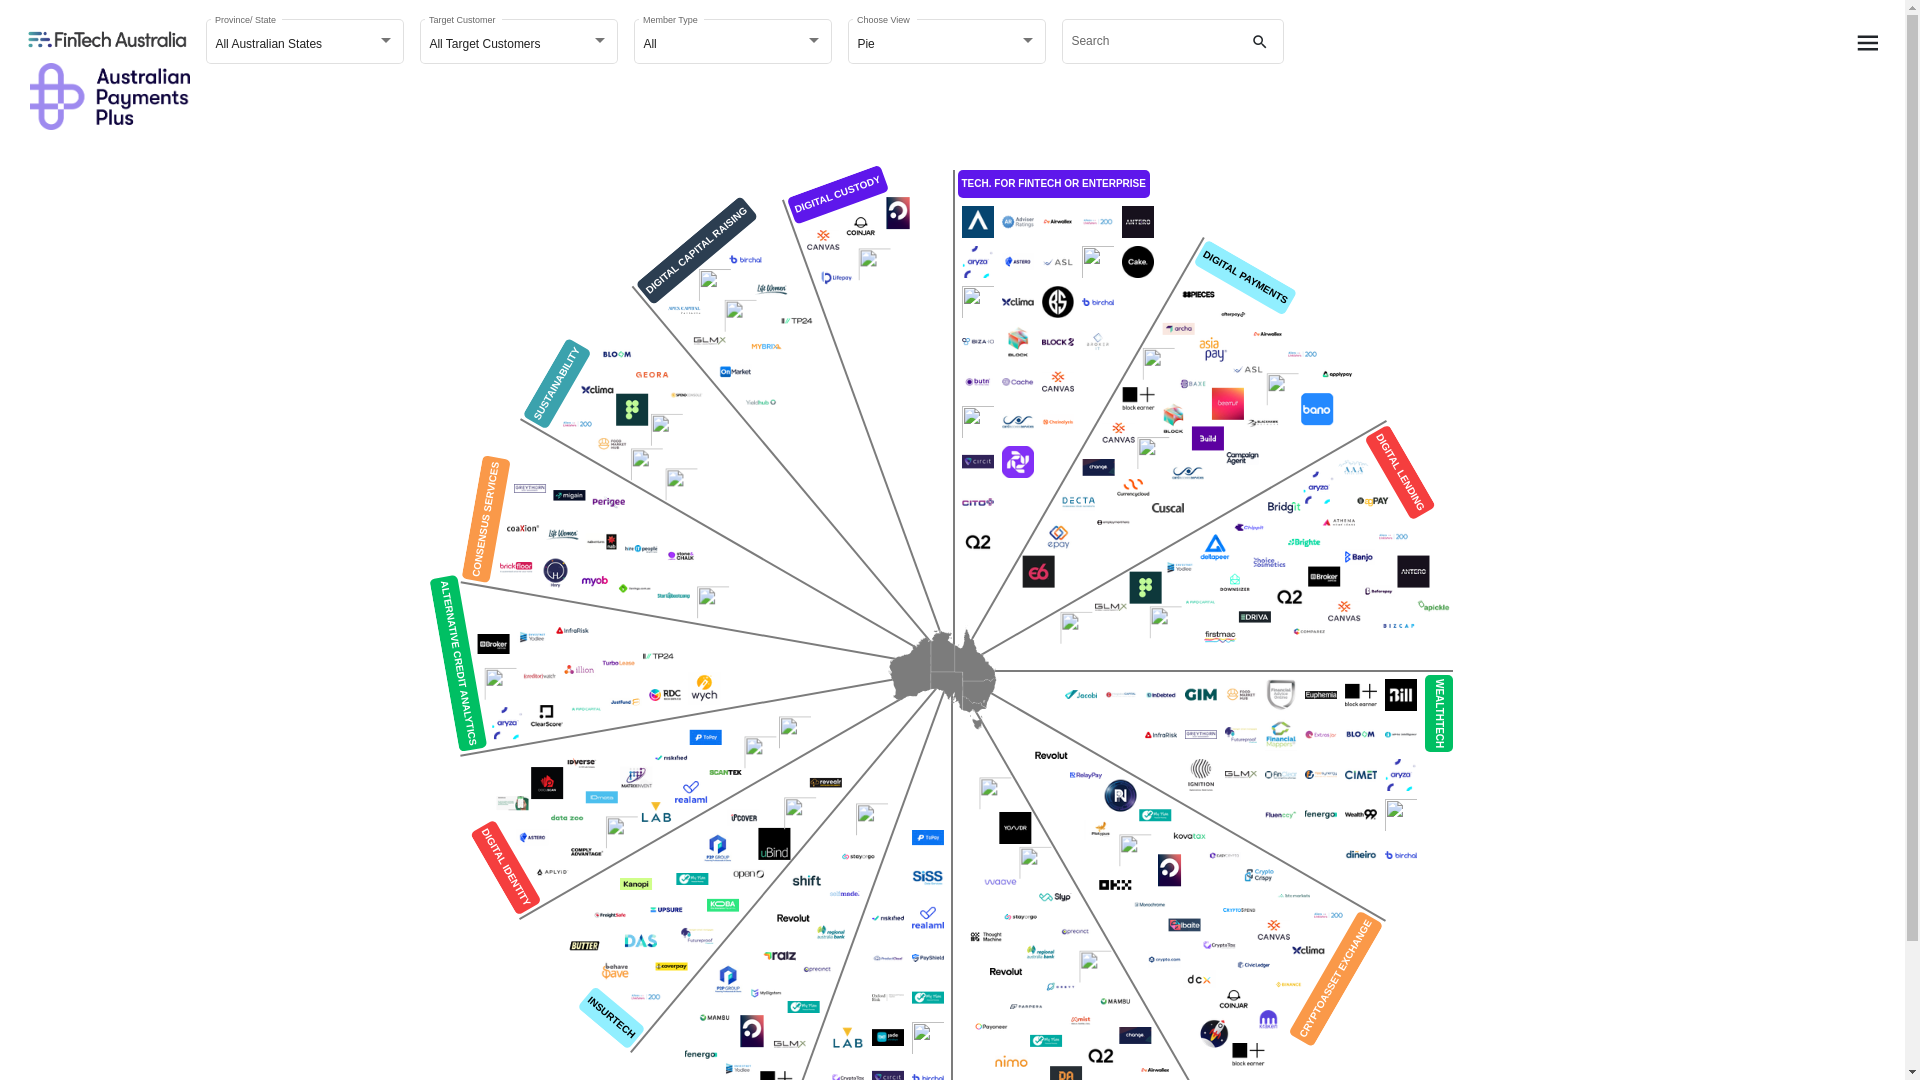 Image resolution: width=1920 pixels, height=1080 pixels. I want to click on CTC Ledger Pty Ltd, so click(1219, 945).